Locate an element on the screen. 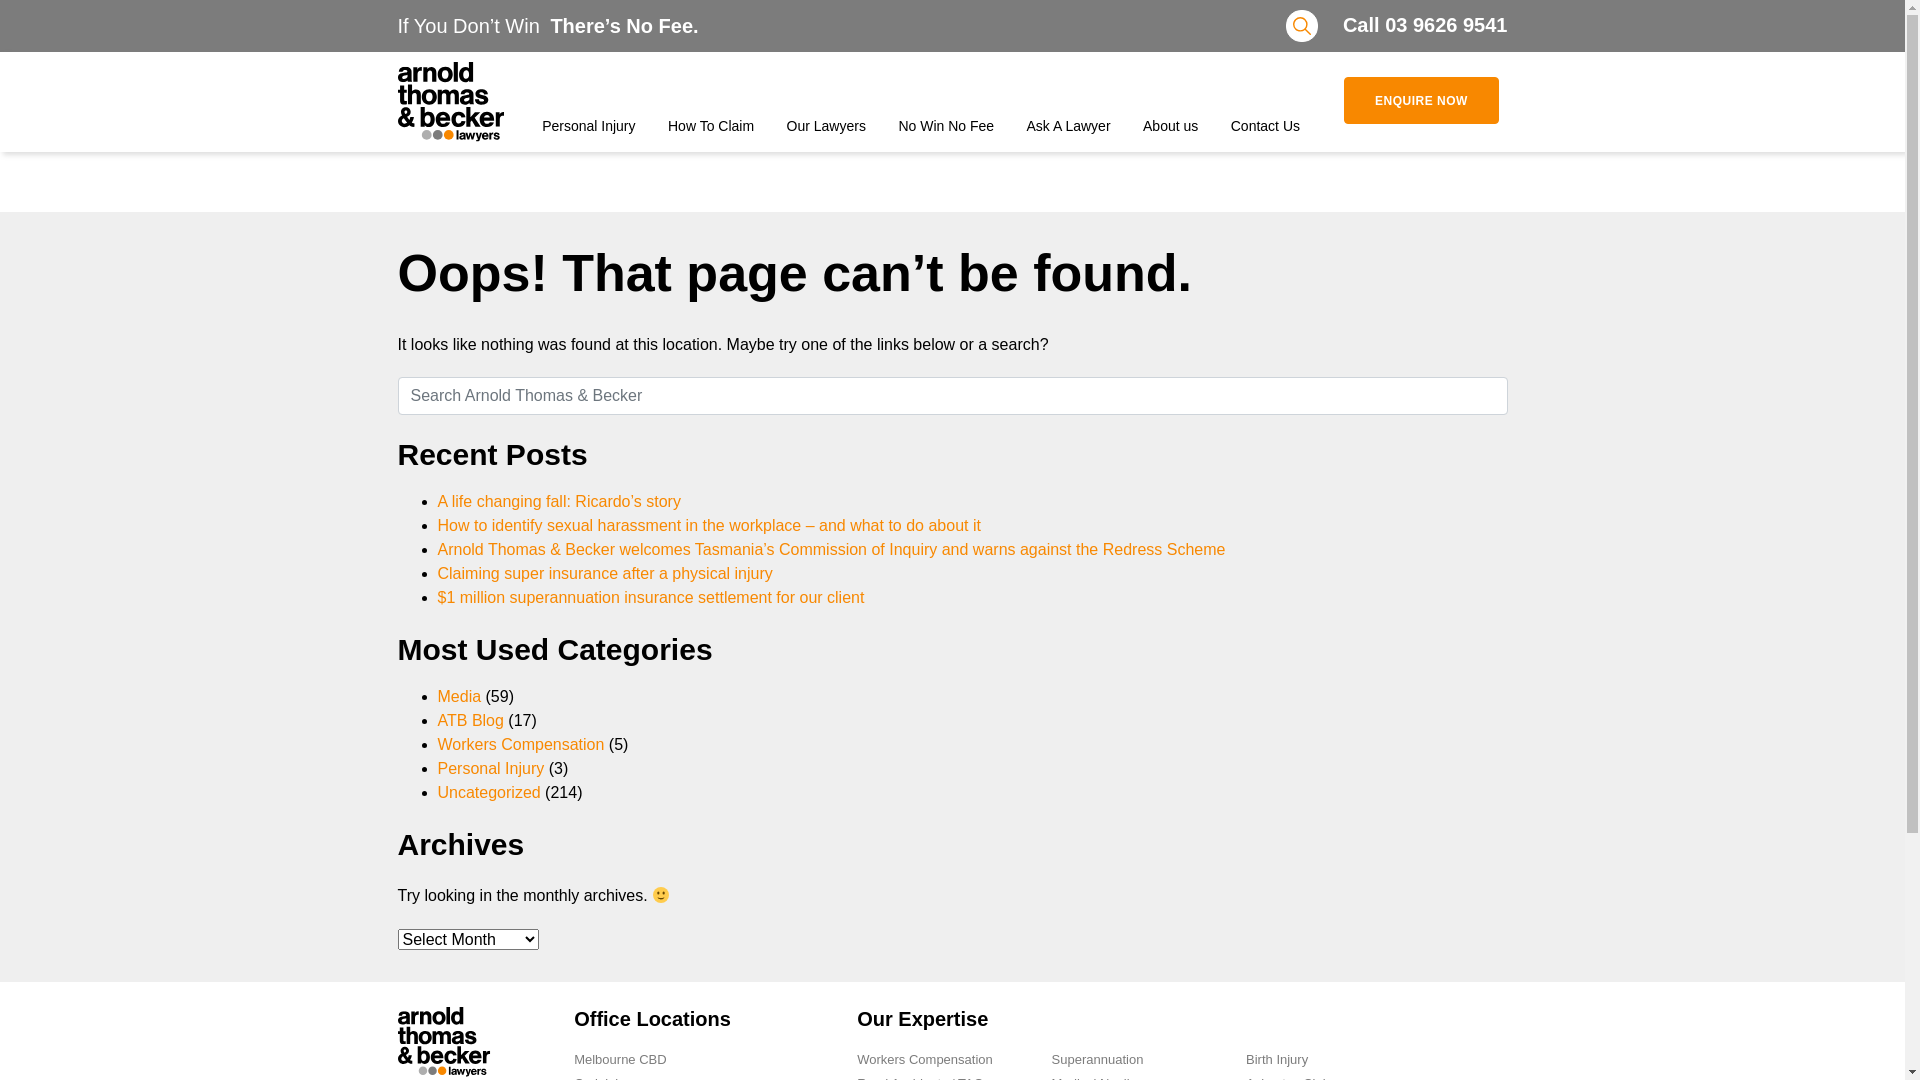 The height and width of the screenshot is (1080, 1920). ENQUIRE NOW is located at coordinates (1422, 100).